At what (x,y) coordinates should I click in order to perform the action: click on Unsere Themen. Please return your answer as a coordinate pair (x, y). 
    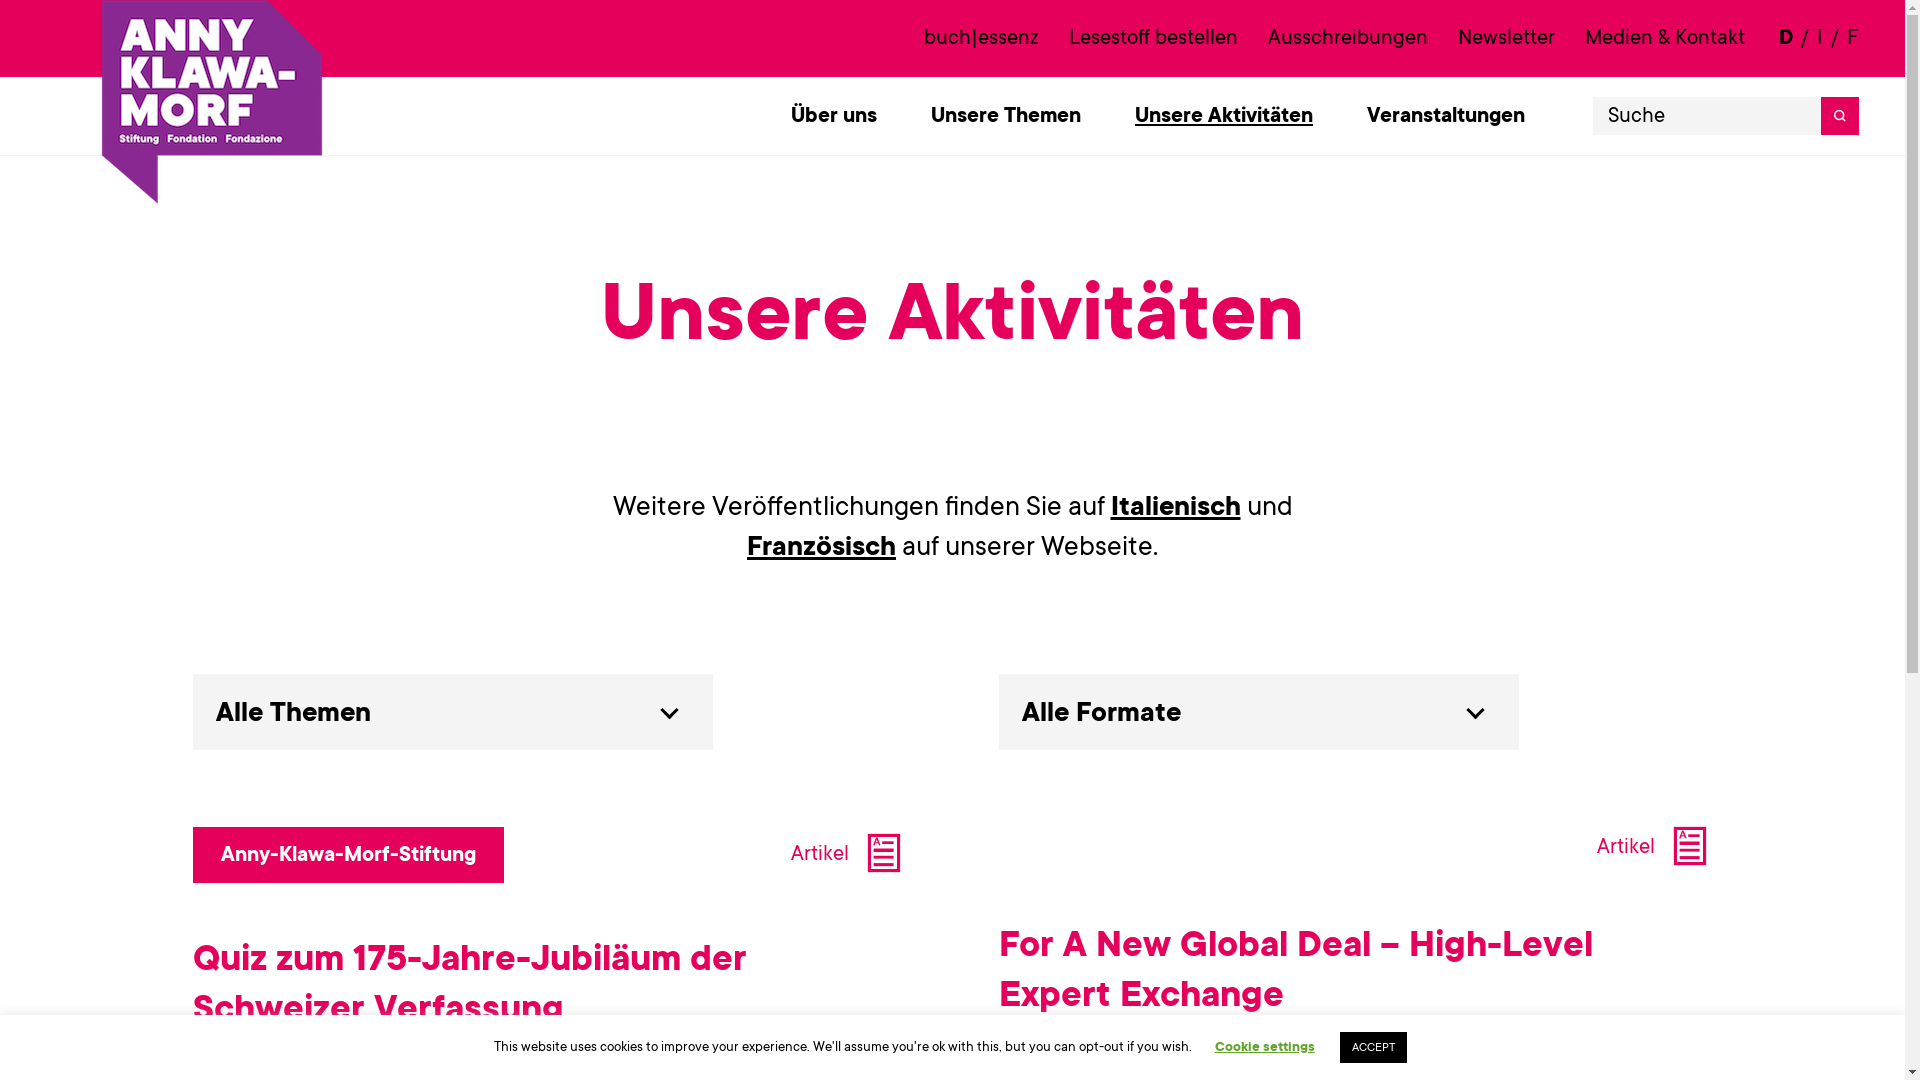
    Looking at the image, I should click on (1006, 116).